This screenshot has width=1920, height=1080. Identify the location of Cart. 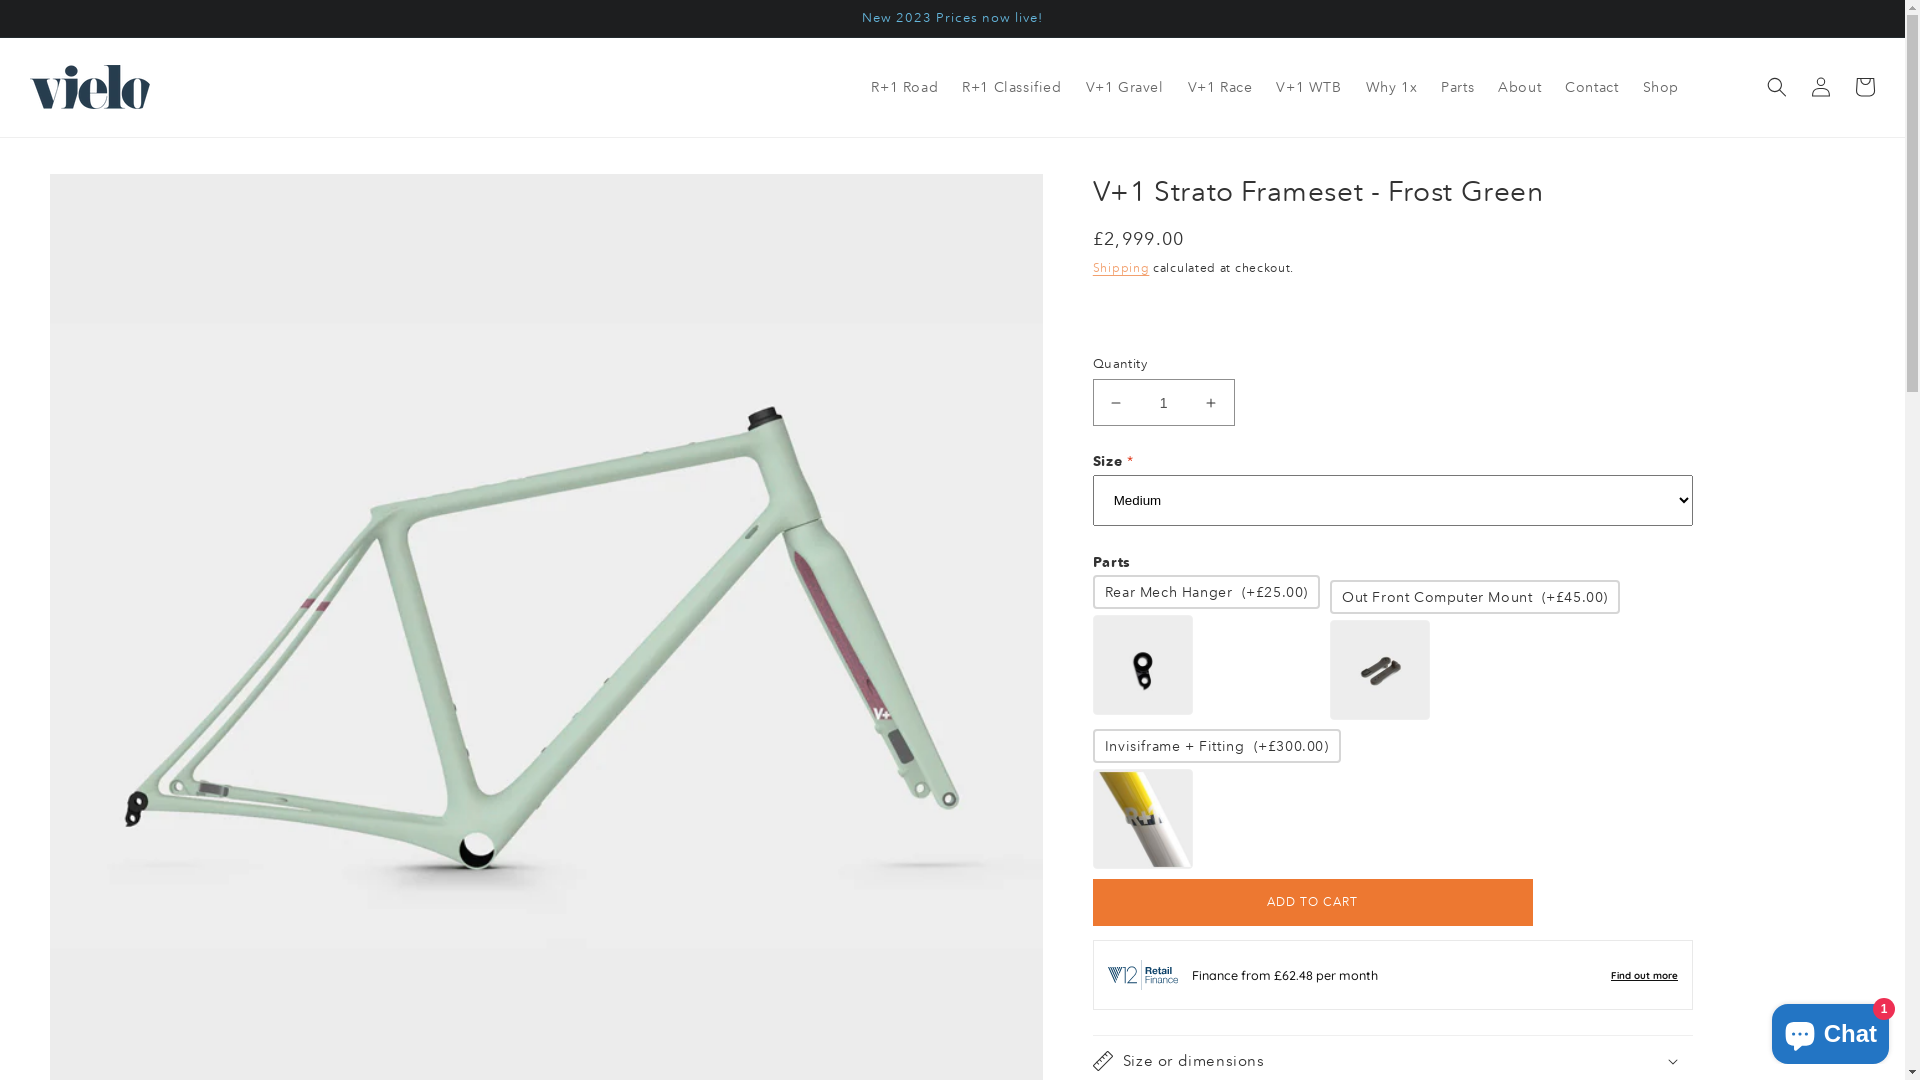
(1865, 87).